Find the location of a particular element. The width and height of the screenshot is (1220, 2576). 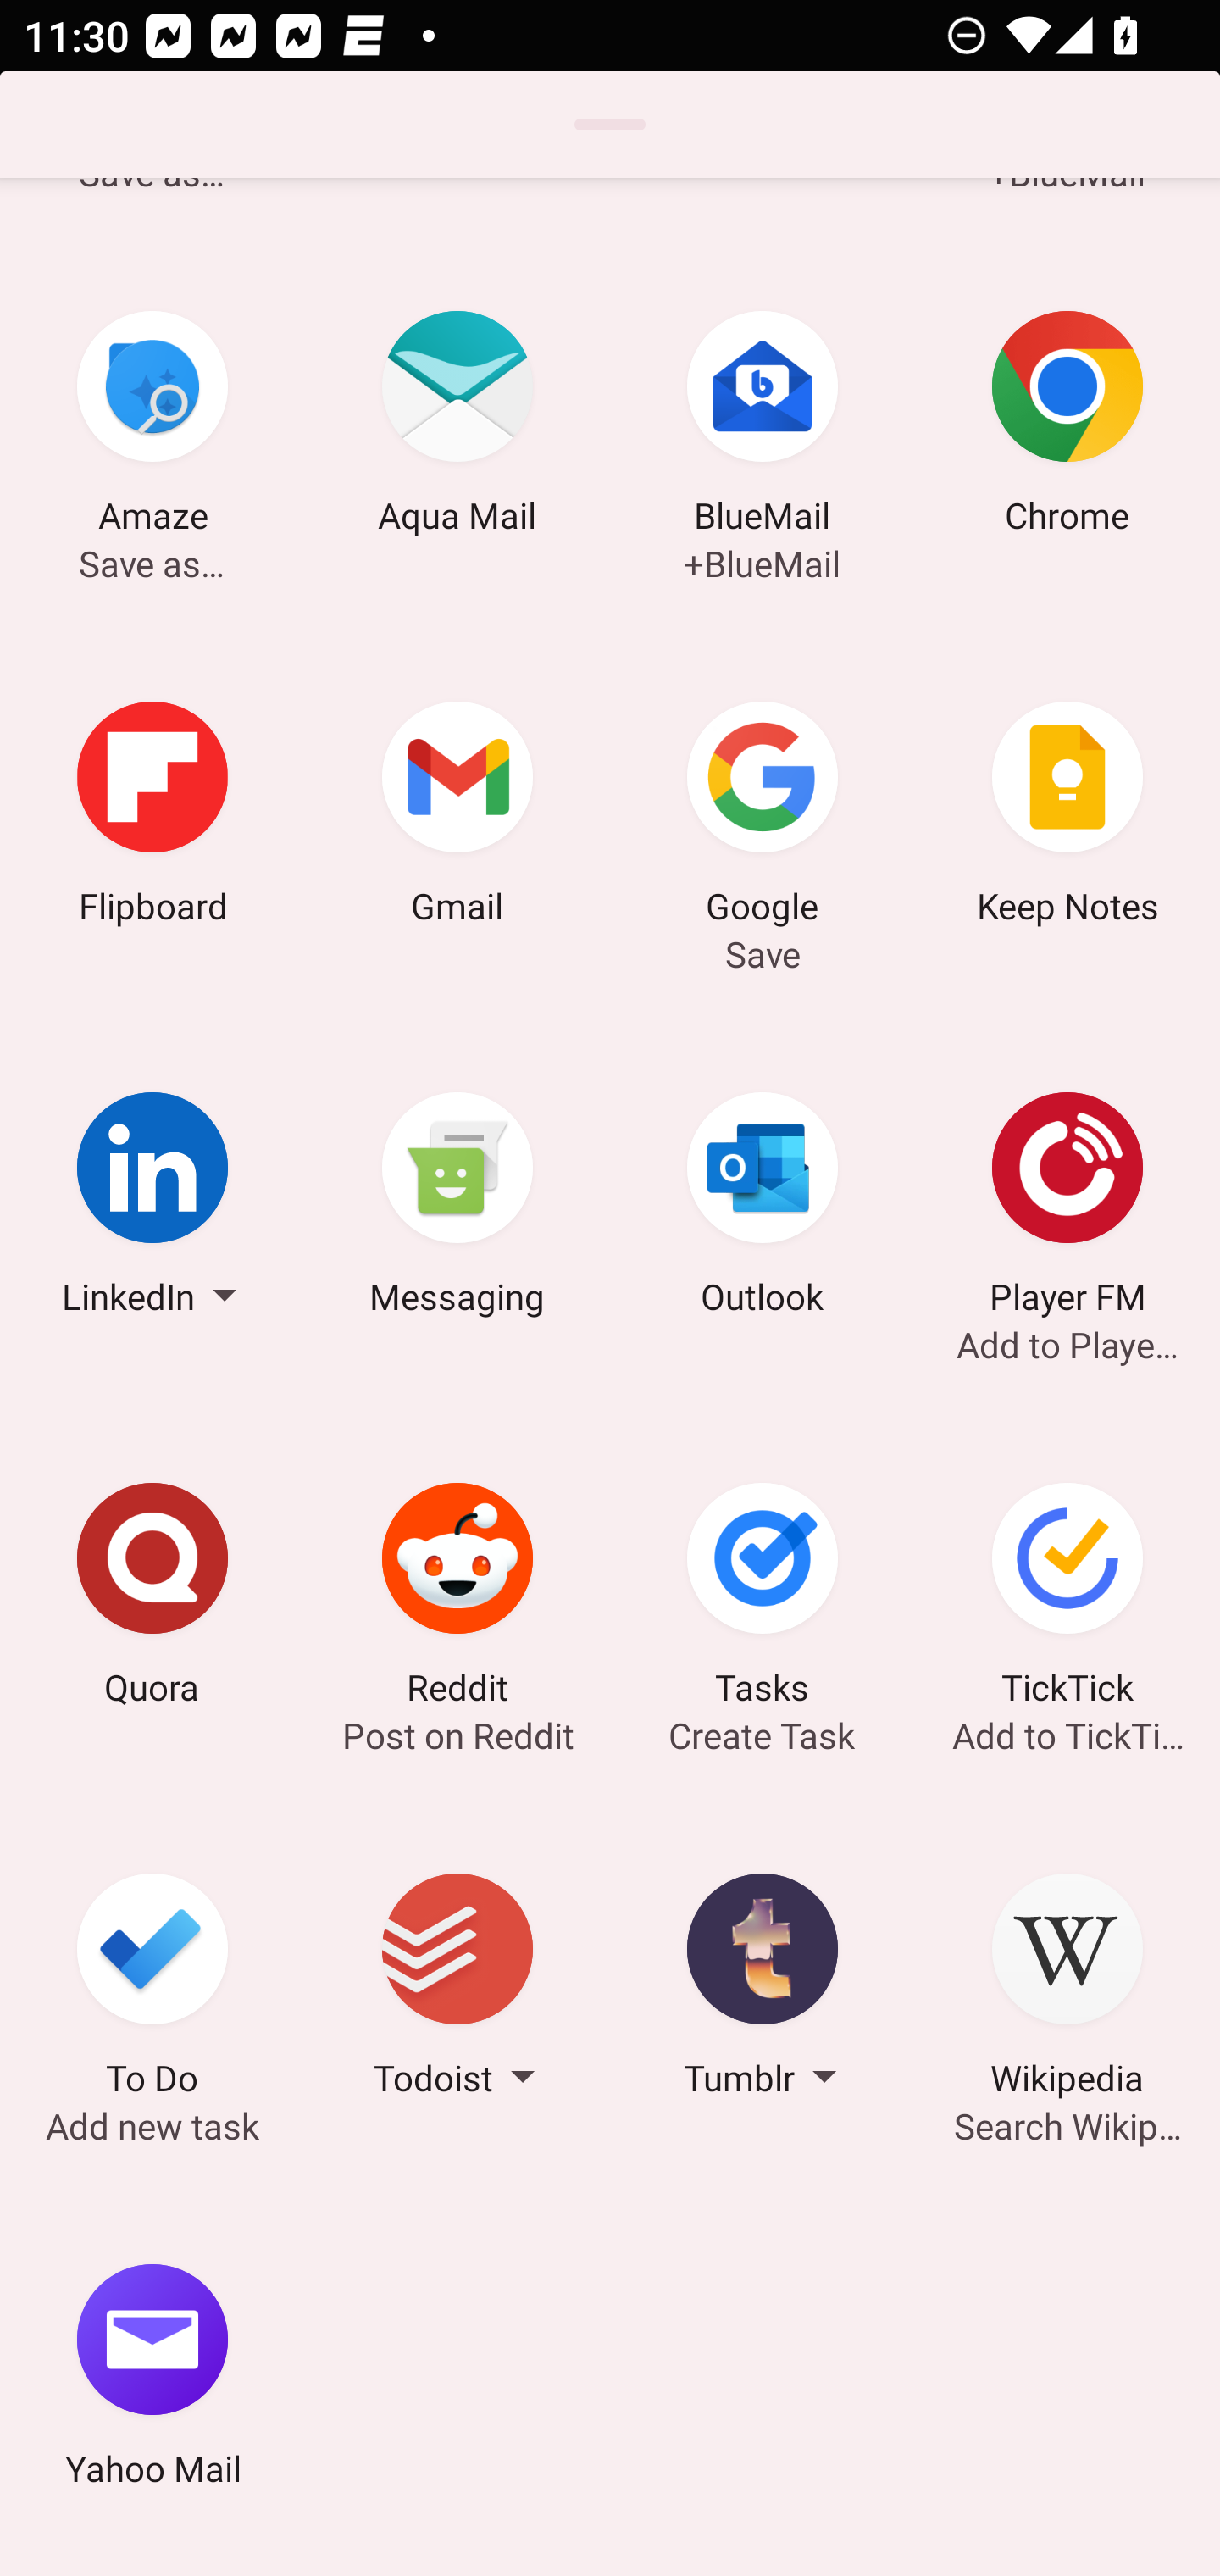

Tumblr is located at coordinates (762, 1990).